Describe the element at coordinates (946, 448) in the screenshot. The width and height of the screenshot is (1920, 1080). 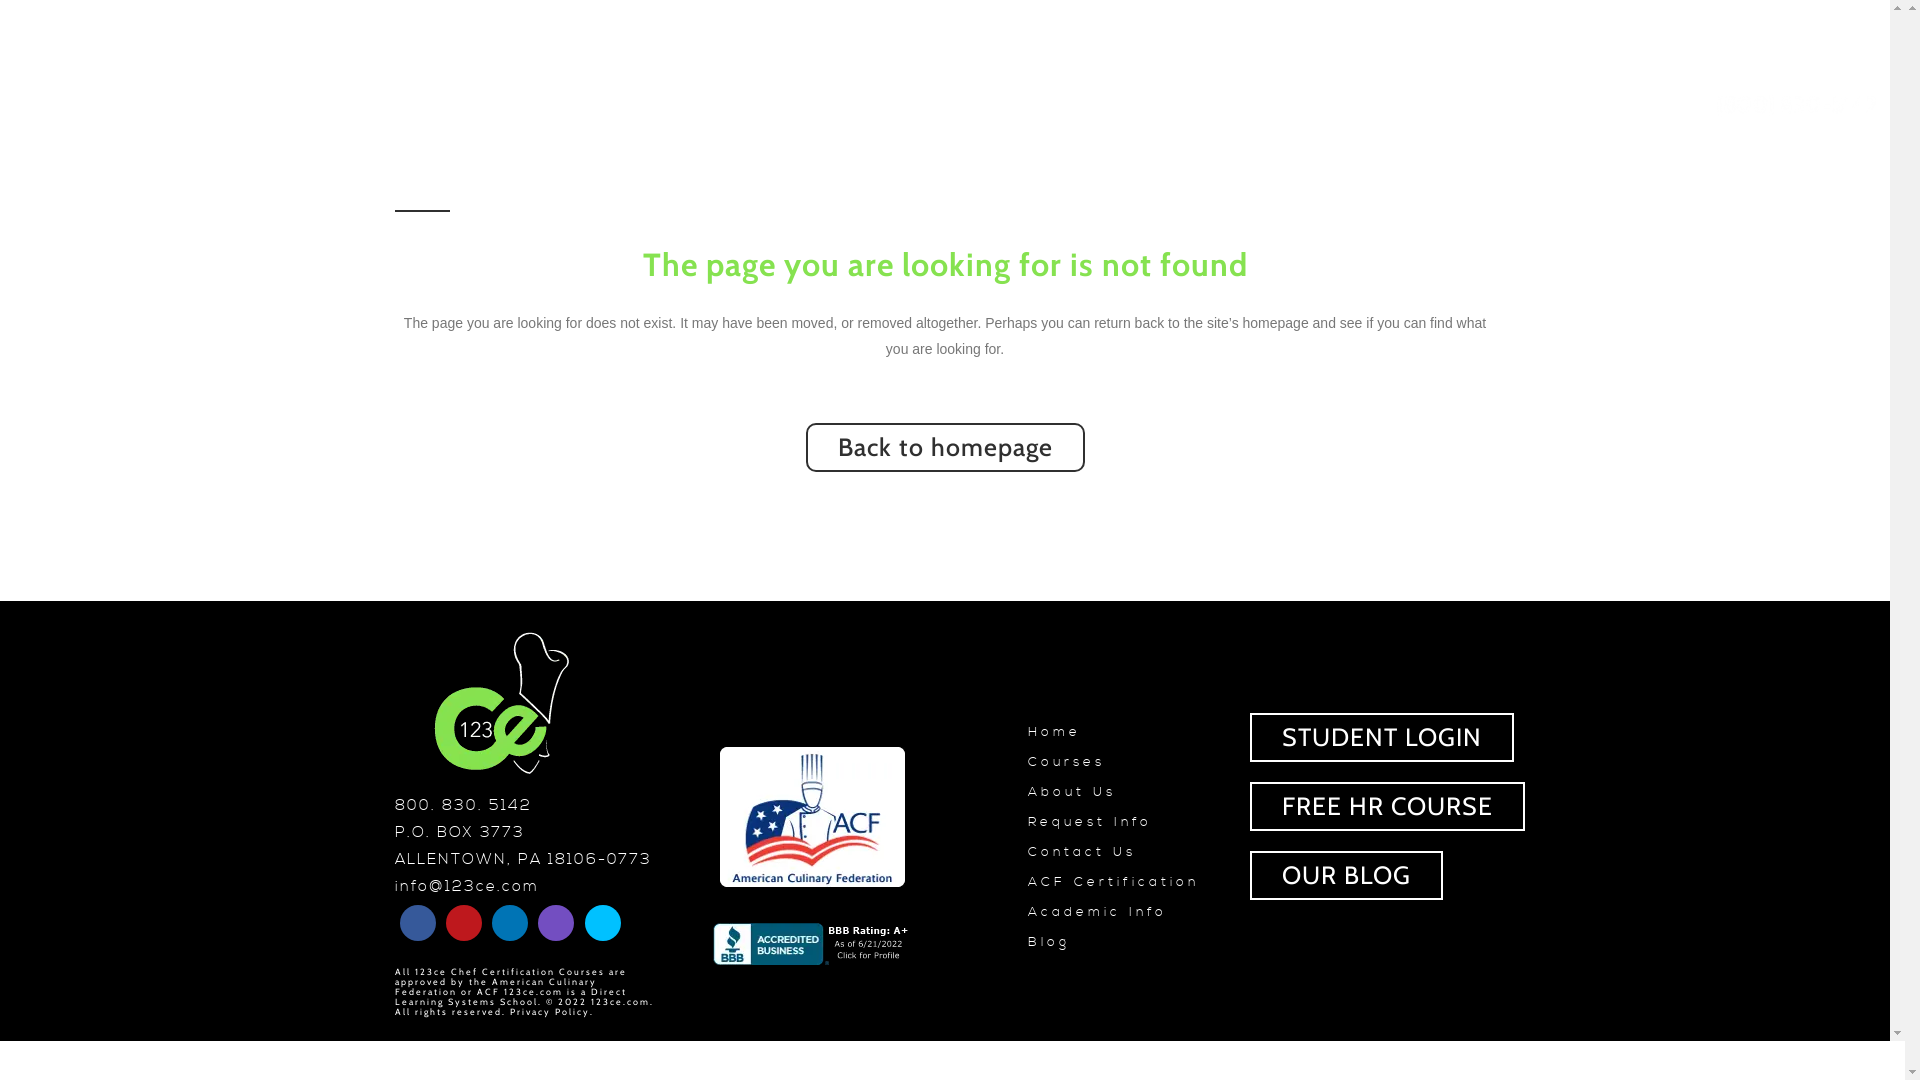
I see `Back to homepage` at that location.